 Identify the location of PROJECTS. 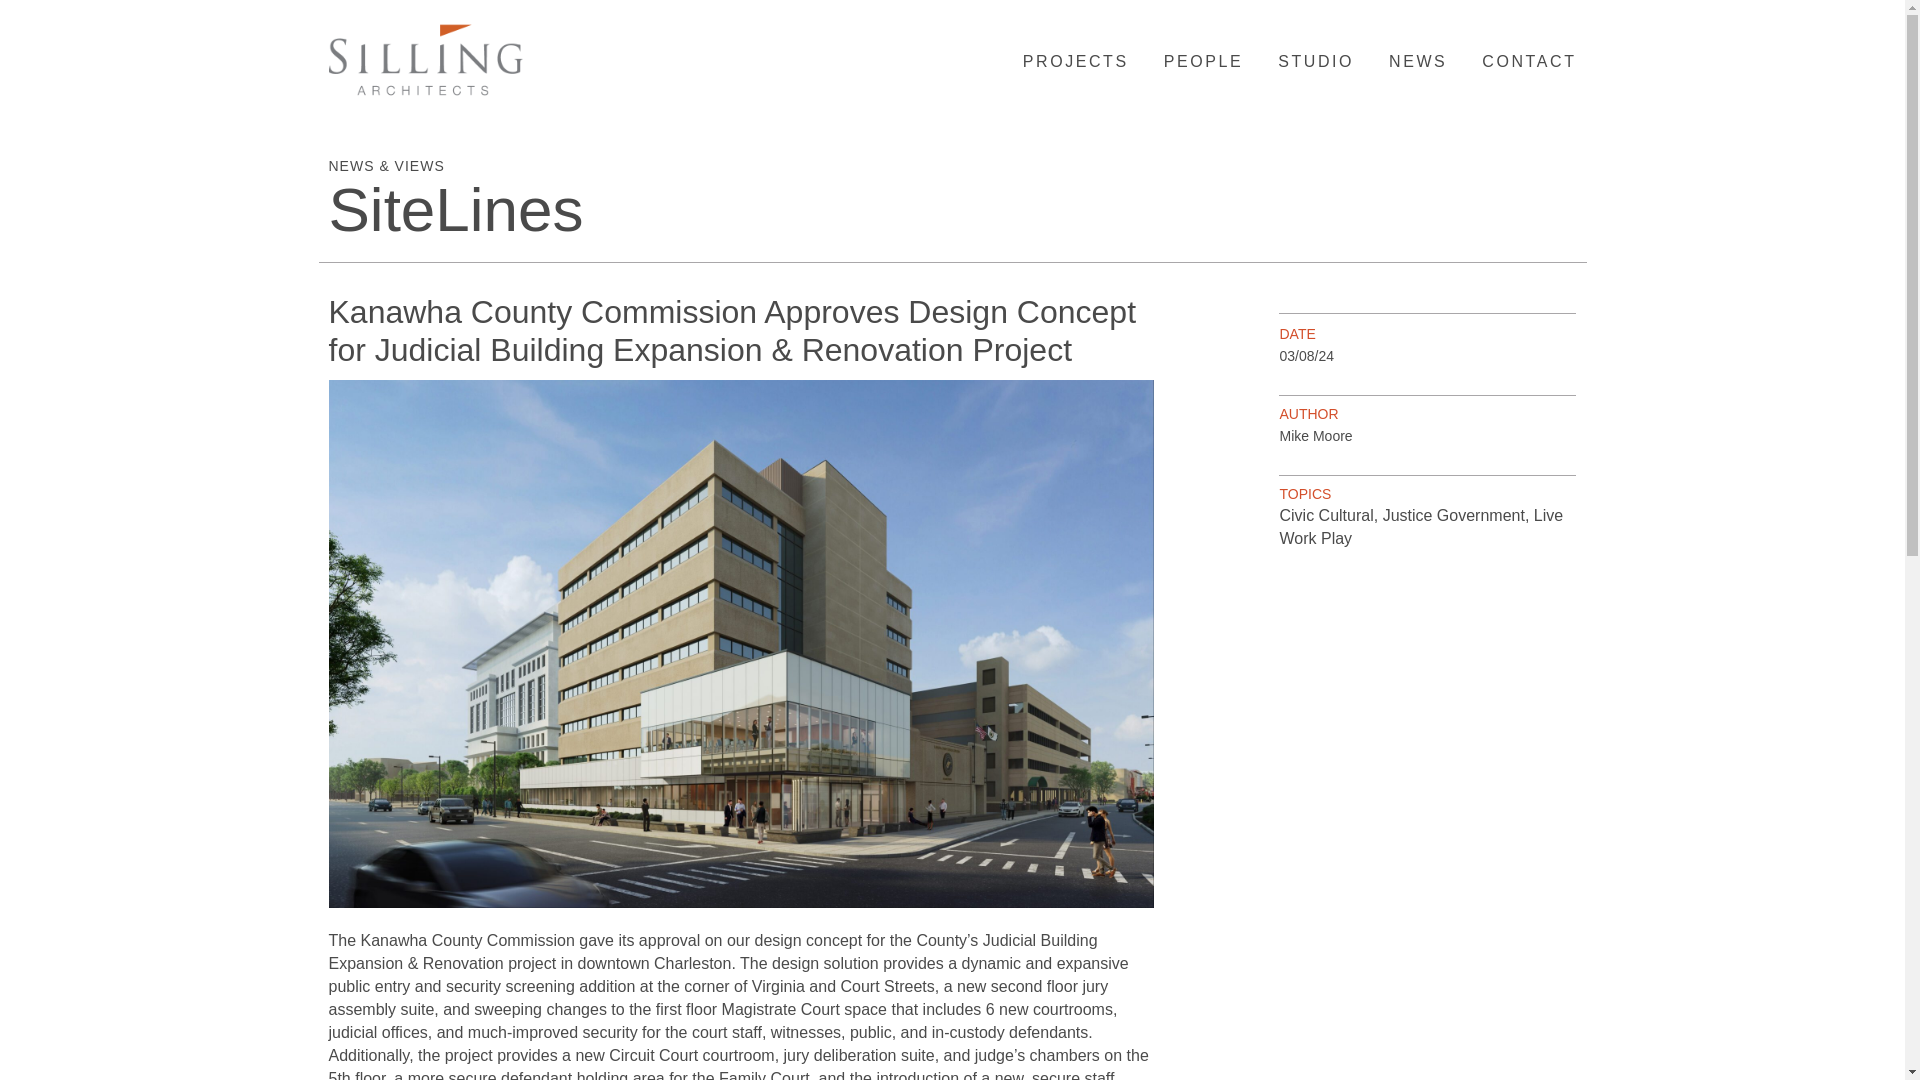
(1076, 61).